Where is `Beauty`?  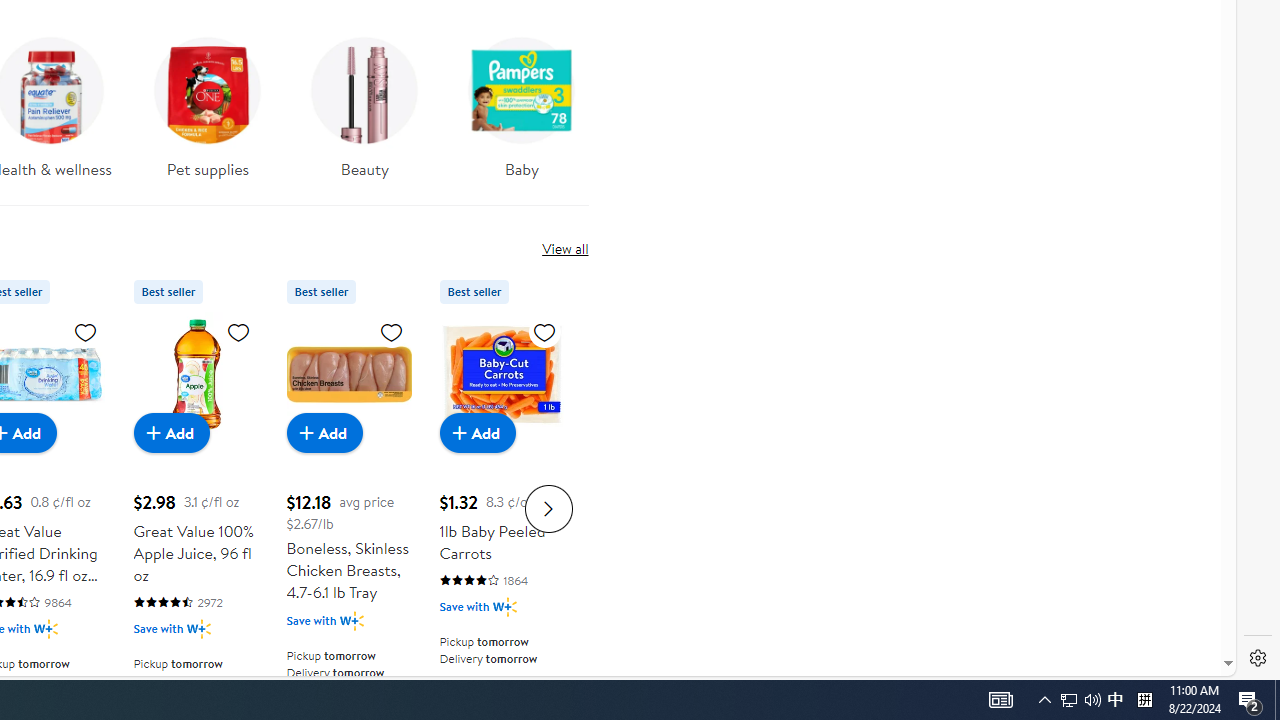 Beauty is located at coordinates (364, 114).